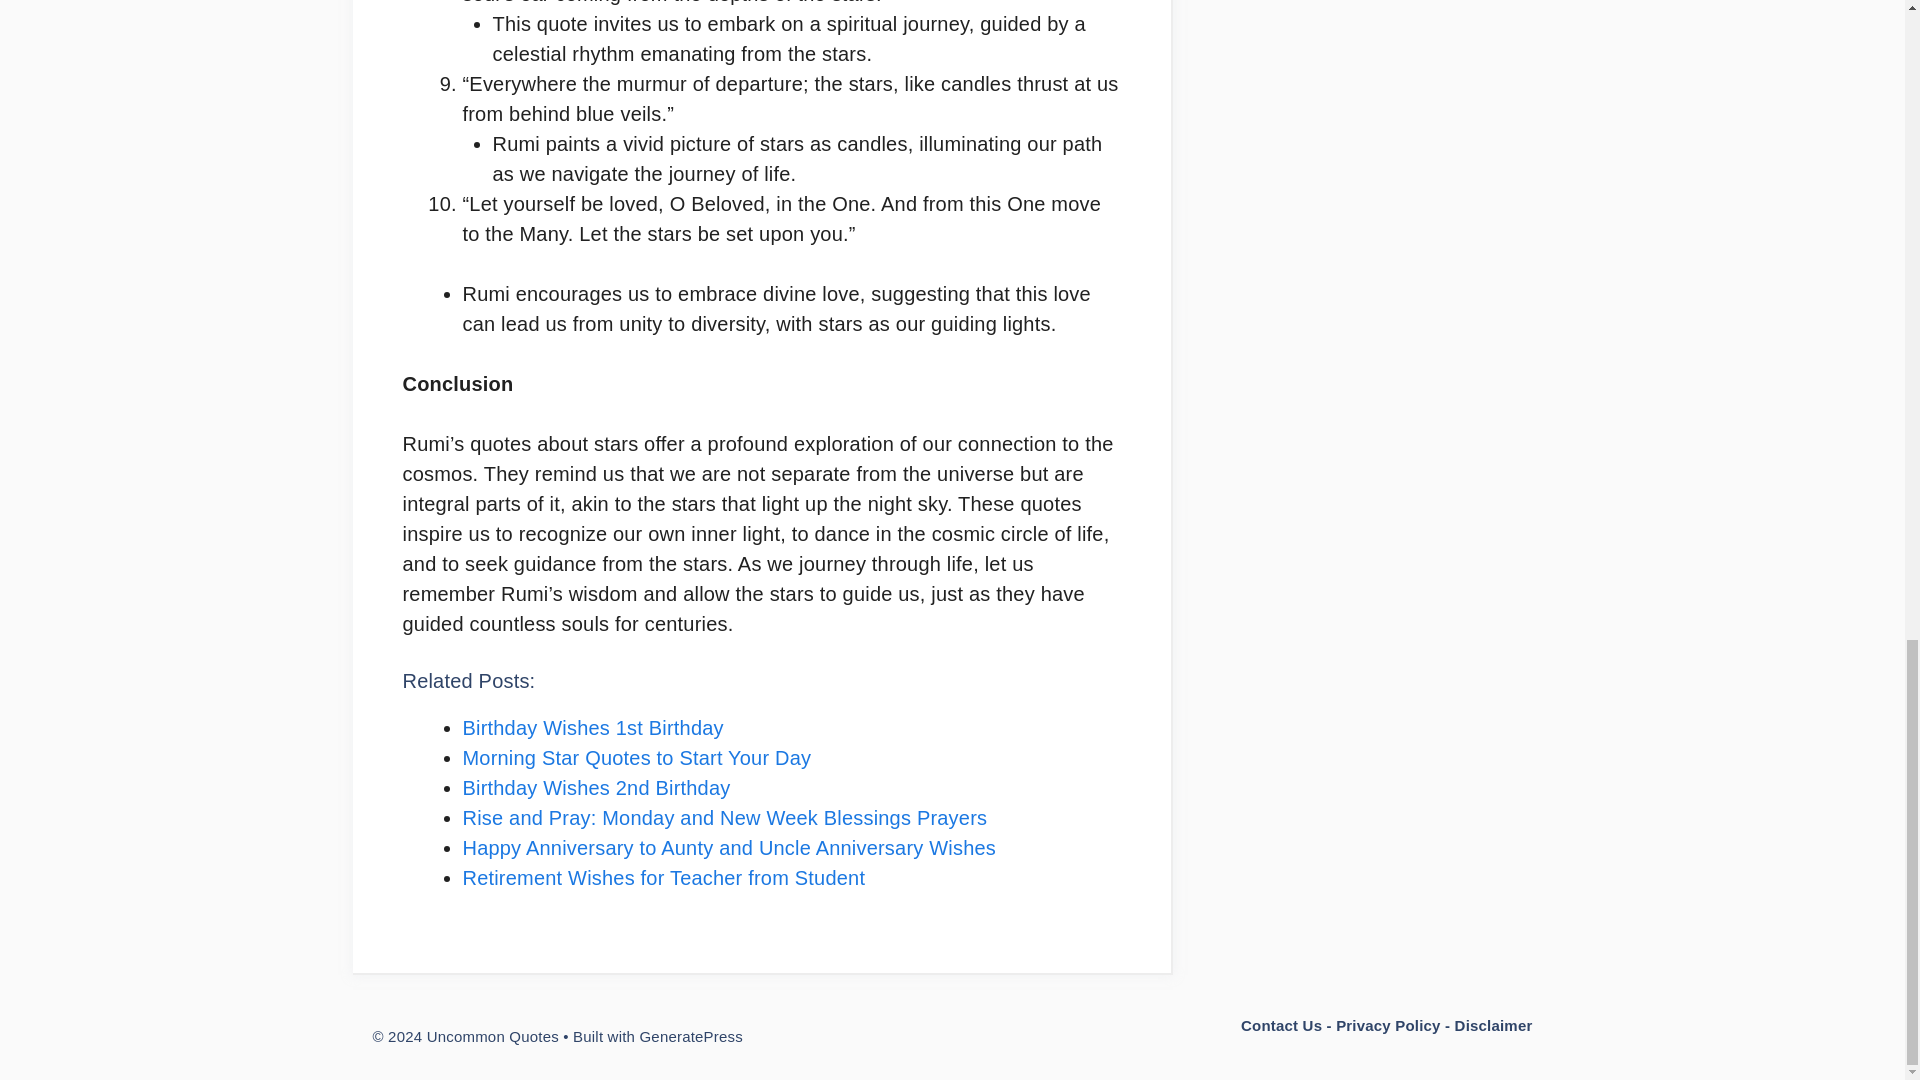 This screenshot has width=1920, height=1080. Describe the element at coordinates (1494, 1025) in the screenshot. I see `Disclaimer` at that location.